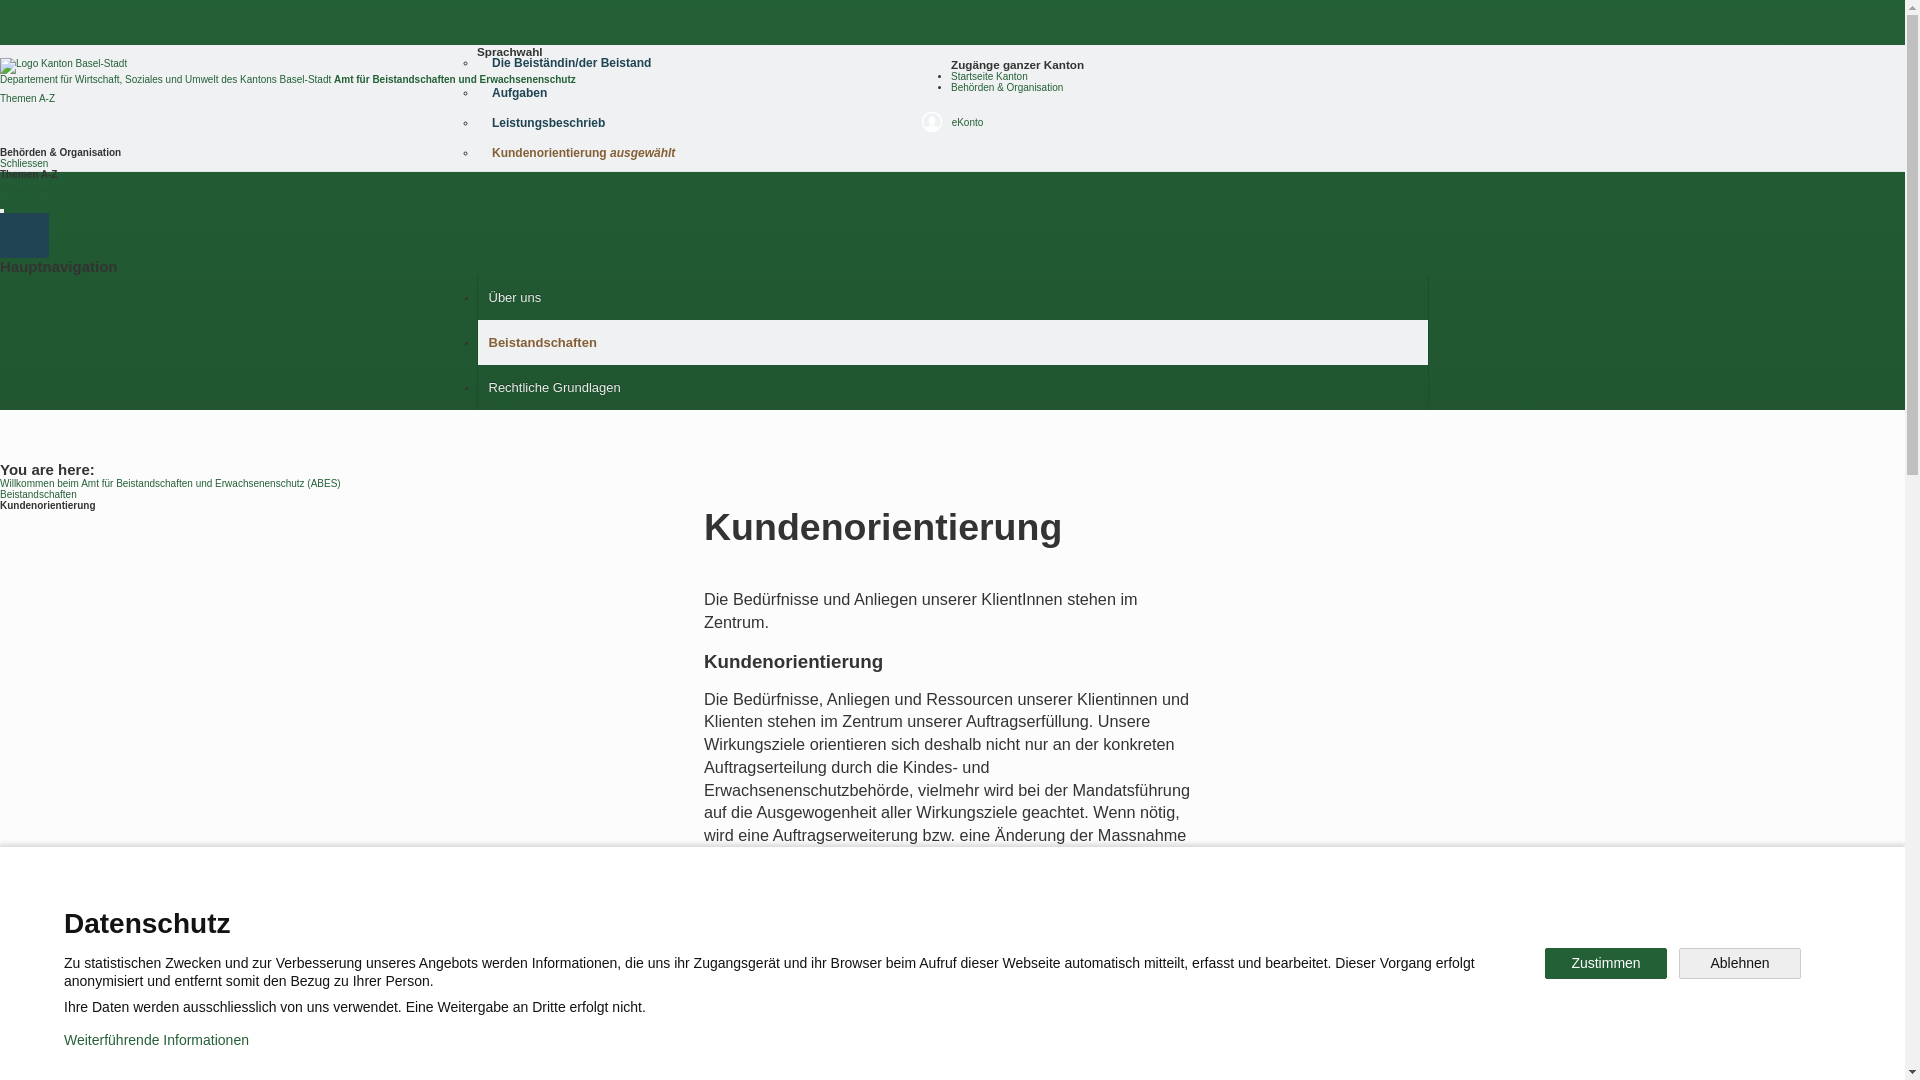 The image size is (1920, 1080). What do you see at coordinates (953, 388) in the screenshot?
I see `Rechtliche Grundlagen` at bounding box center [953, 388].